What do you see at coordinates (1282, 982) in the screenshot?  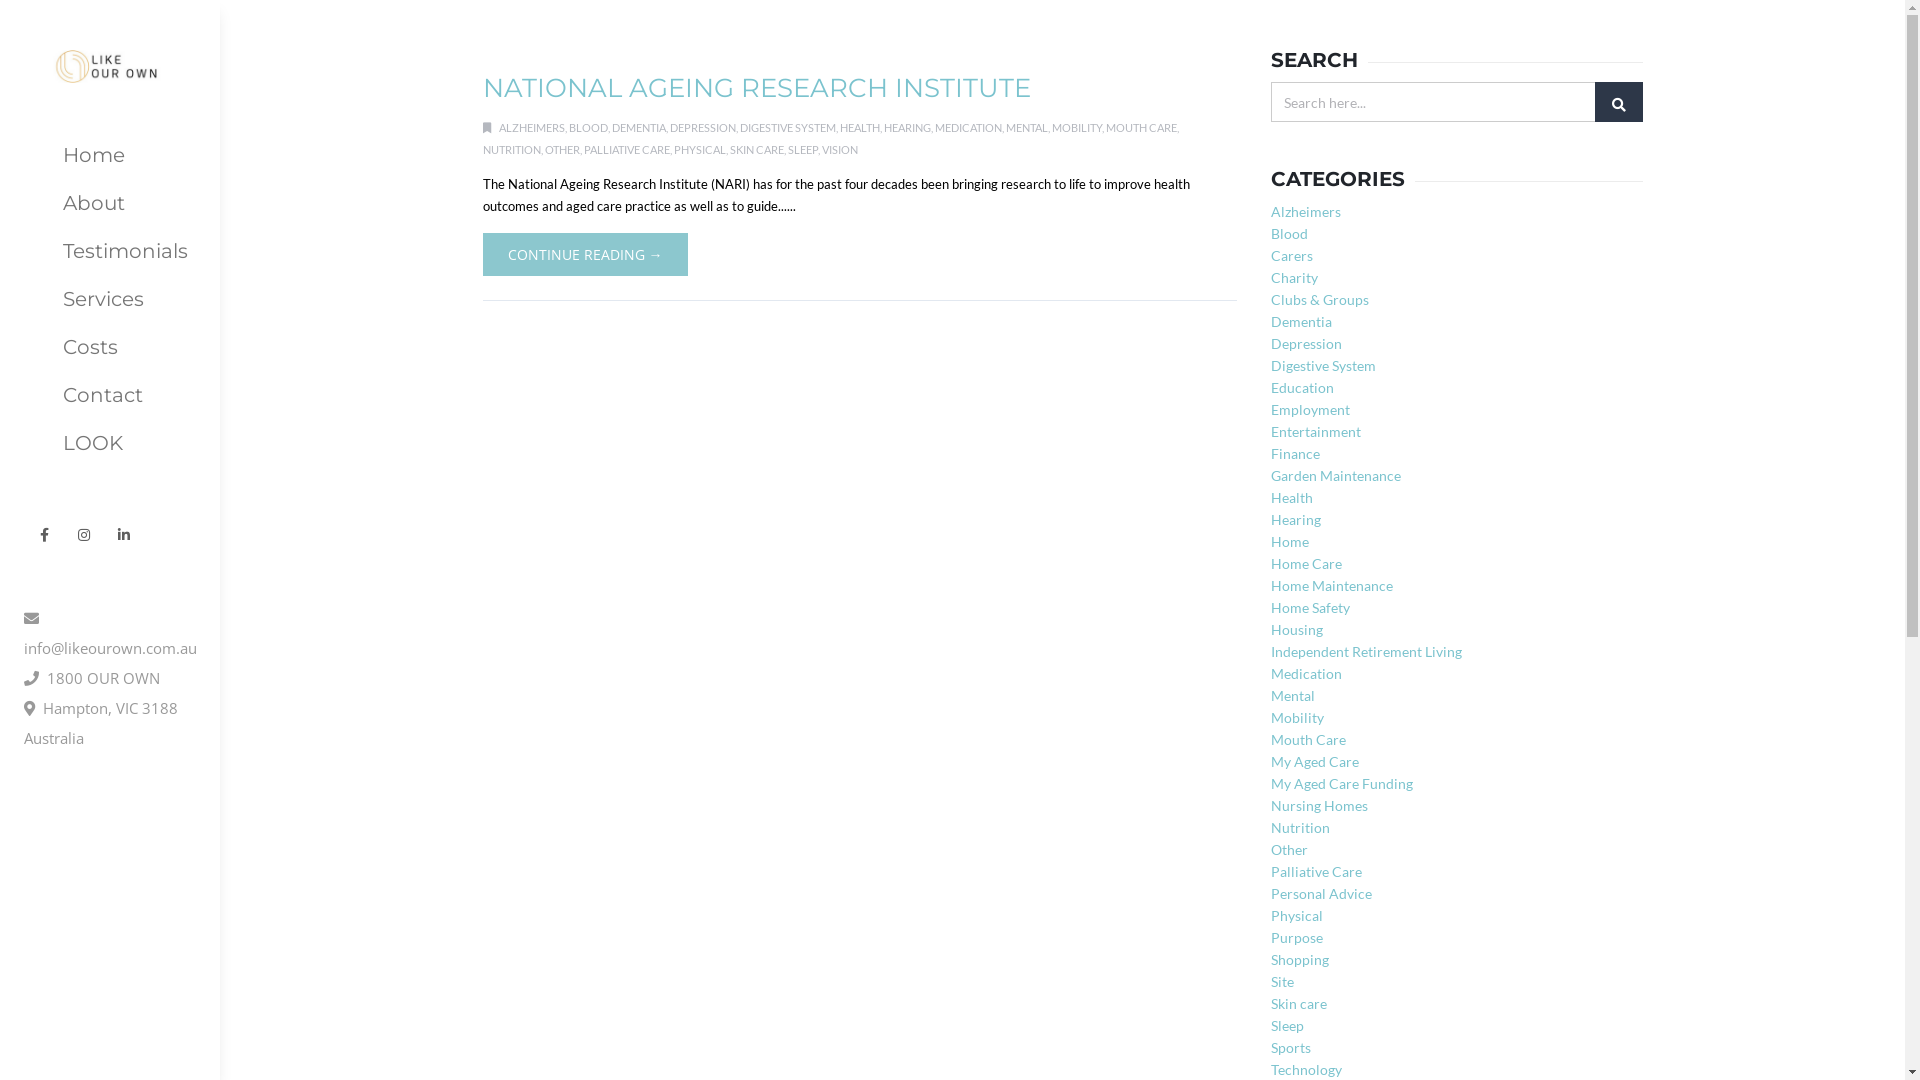 I see `Site` at bounding box center [1282, 982].